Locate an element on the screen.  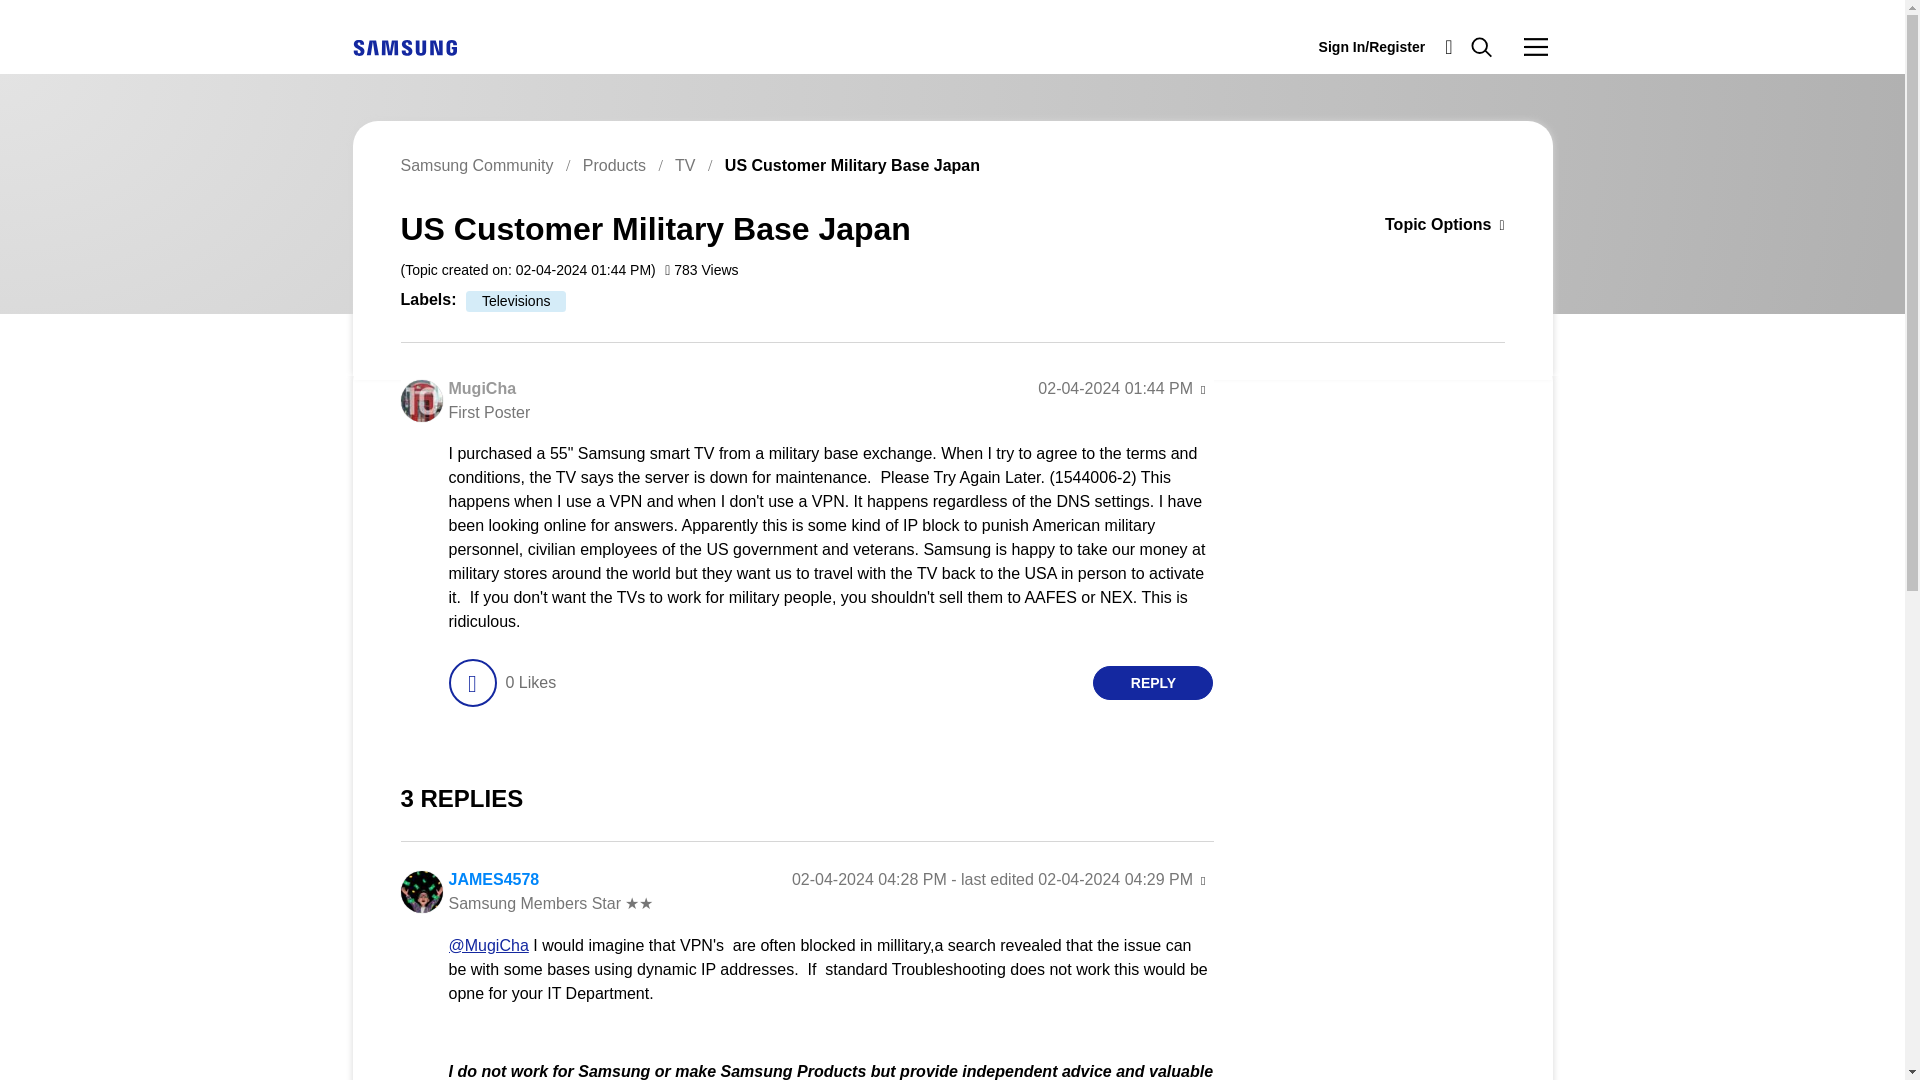
REPLY is located at coordinates (1152, 682).